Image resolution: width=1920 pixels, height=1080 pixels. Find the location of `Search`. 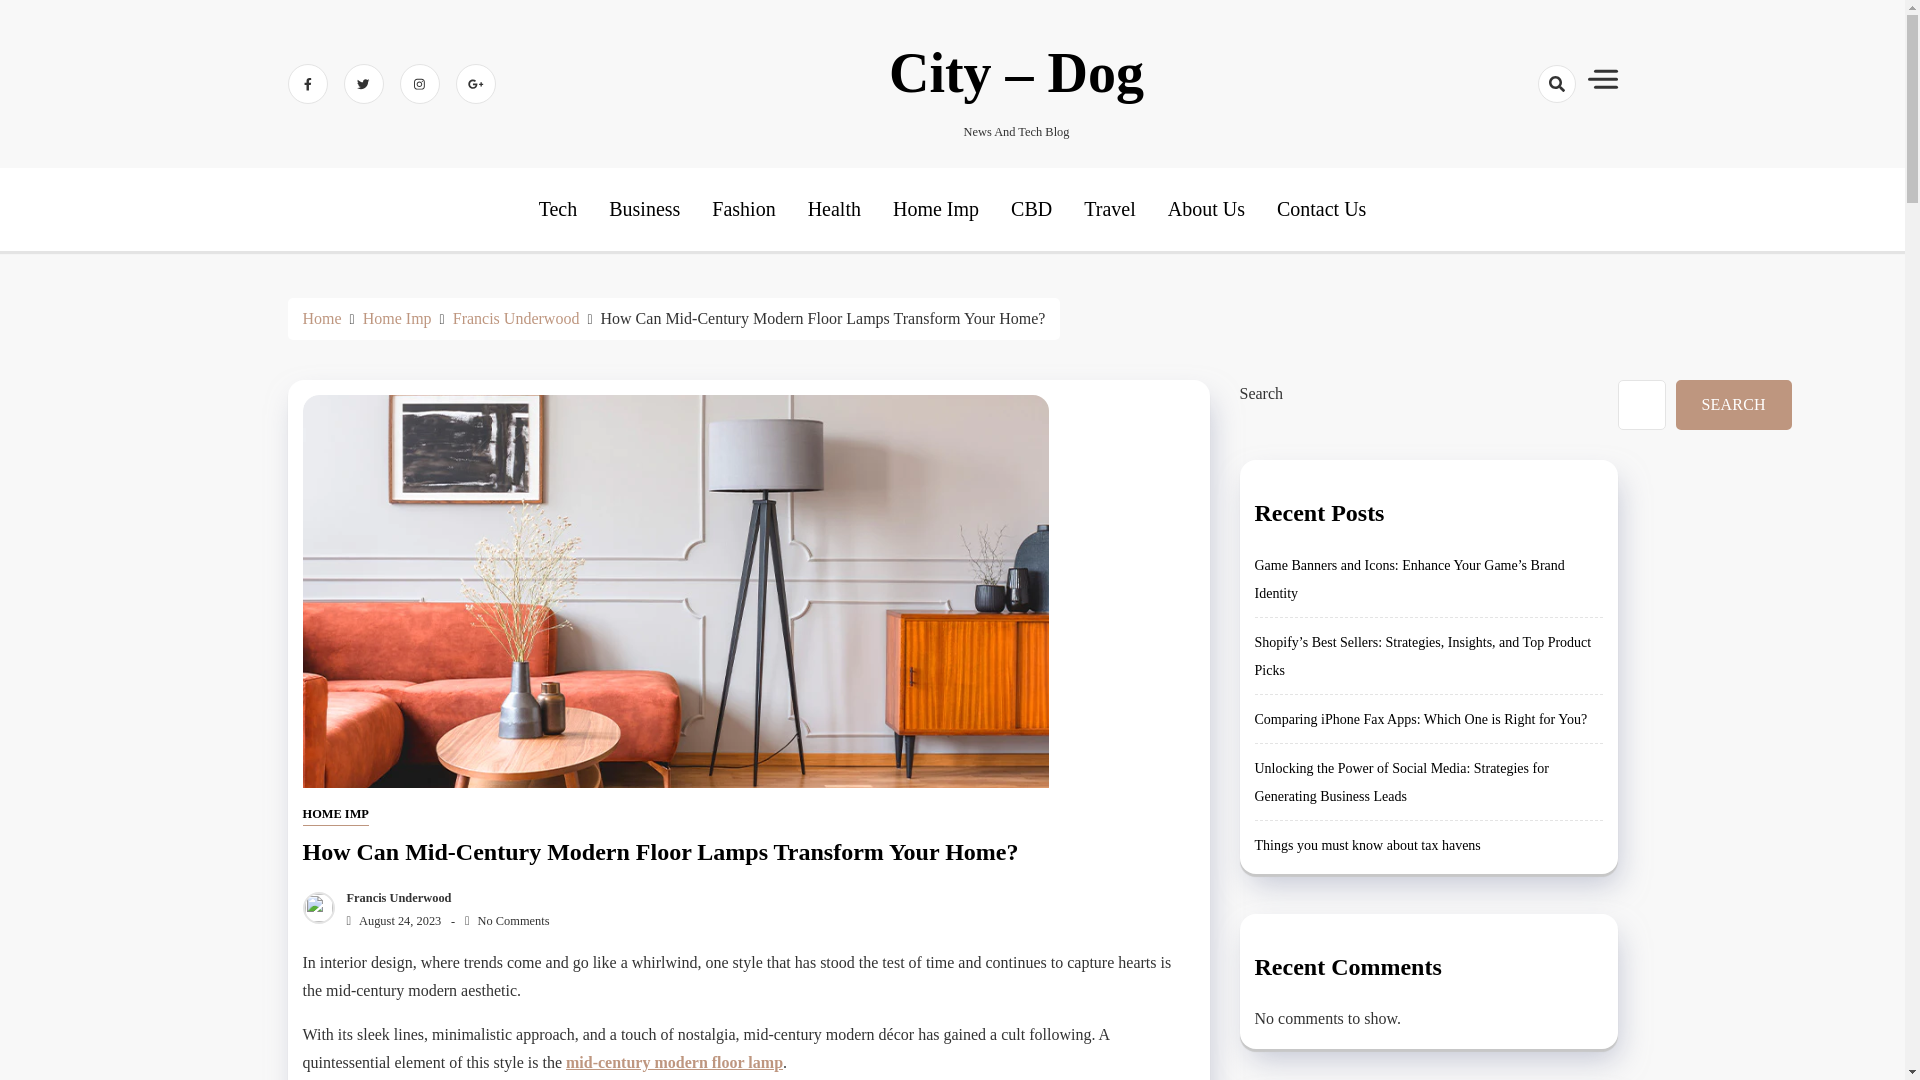

Search is located at coordinates (1520, 154).